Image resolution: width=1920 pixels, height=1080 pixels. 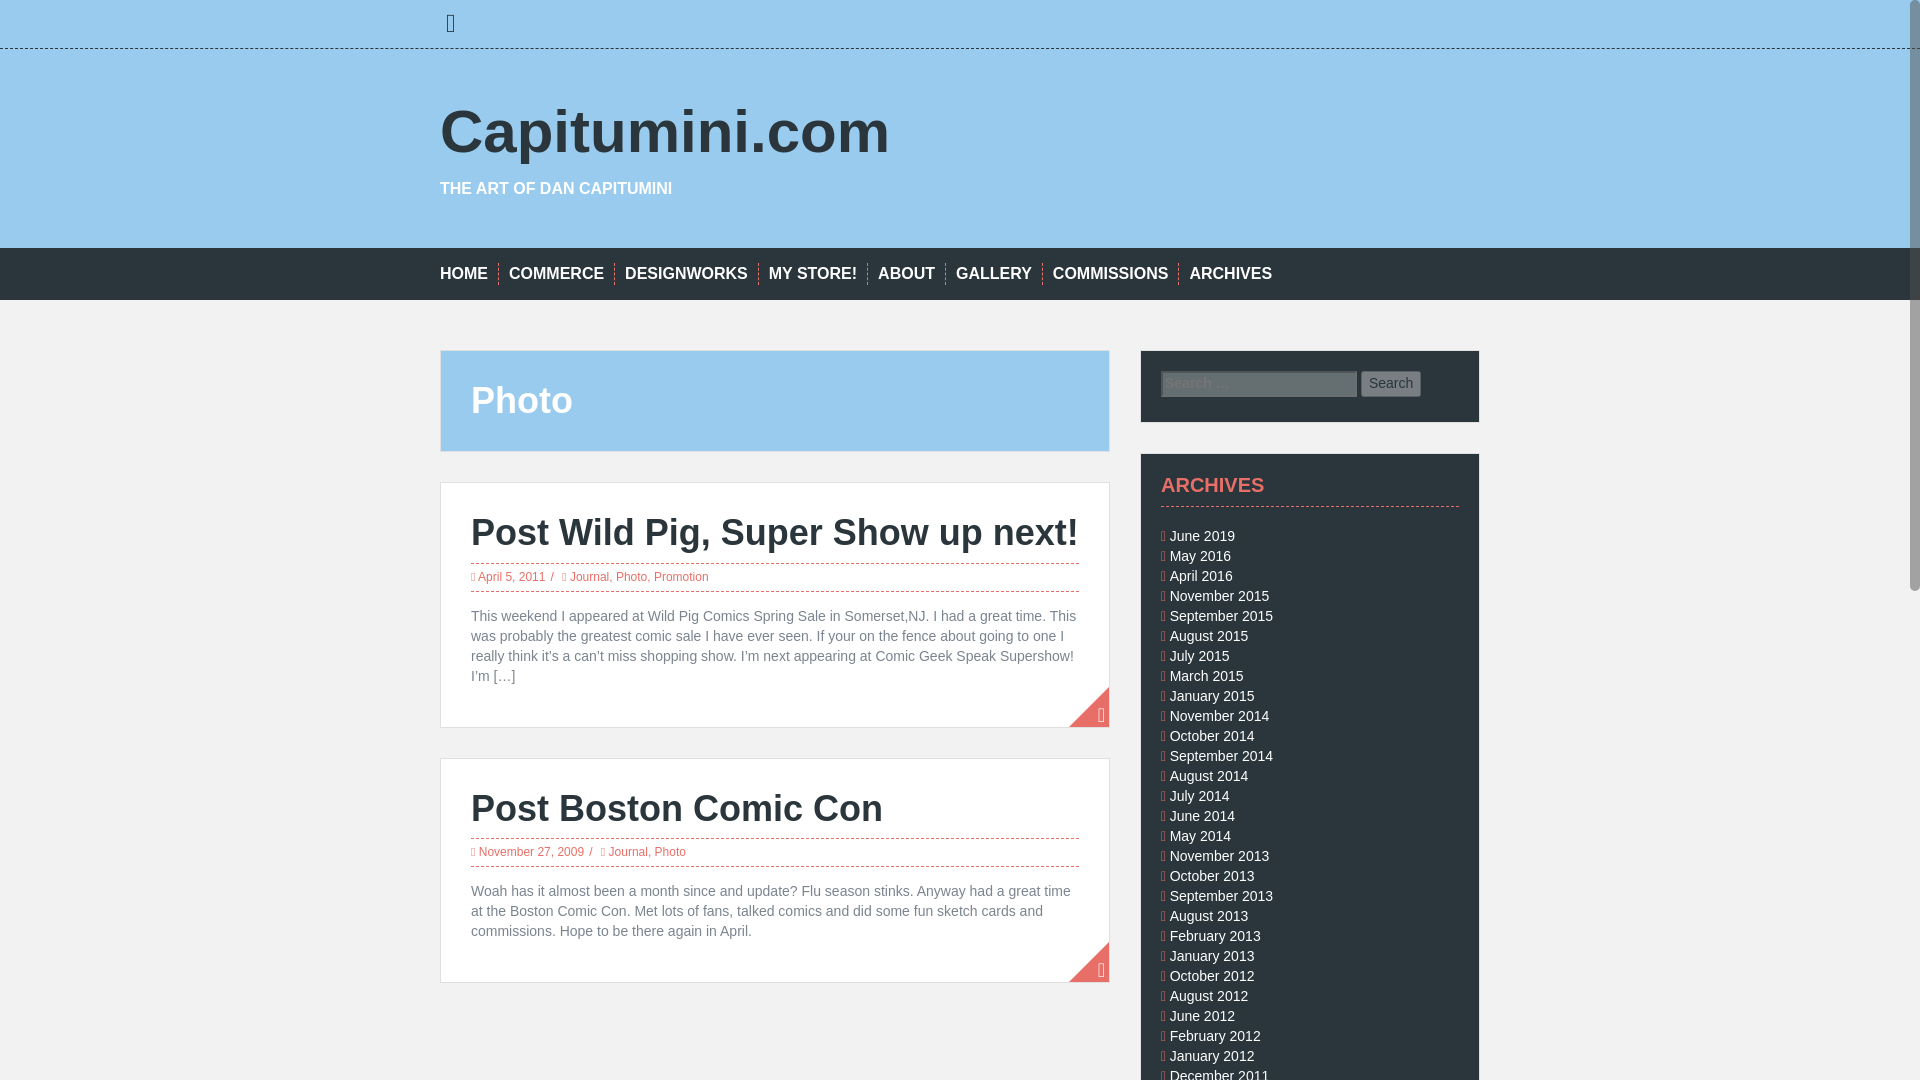 I want to click on Promotion, so click(x=681, y=577).